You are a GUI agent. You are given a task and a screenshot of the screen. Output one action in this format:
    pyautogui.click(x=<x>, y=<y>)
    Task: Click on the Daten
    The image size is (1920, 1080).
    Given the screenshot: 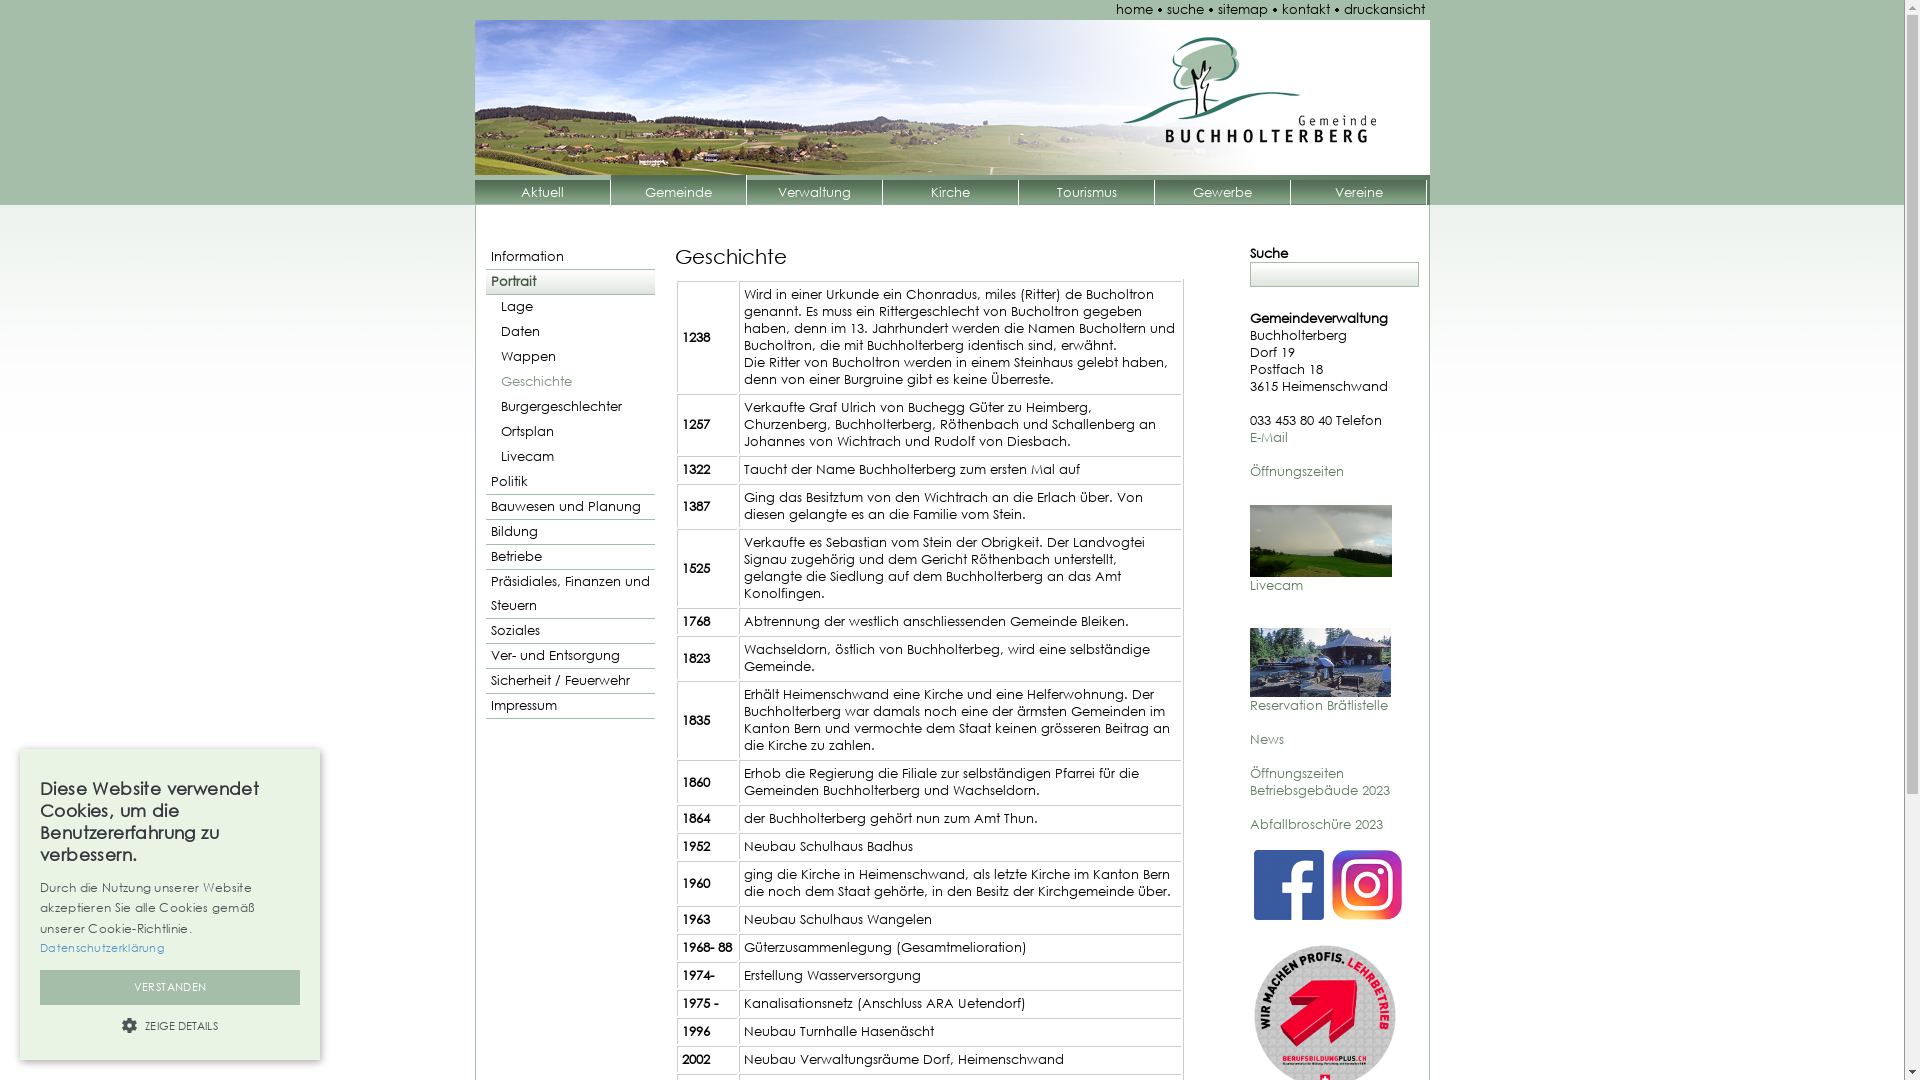 What is the action you would take?
    pyautogui.click(x=570, y=332)
    